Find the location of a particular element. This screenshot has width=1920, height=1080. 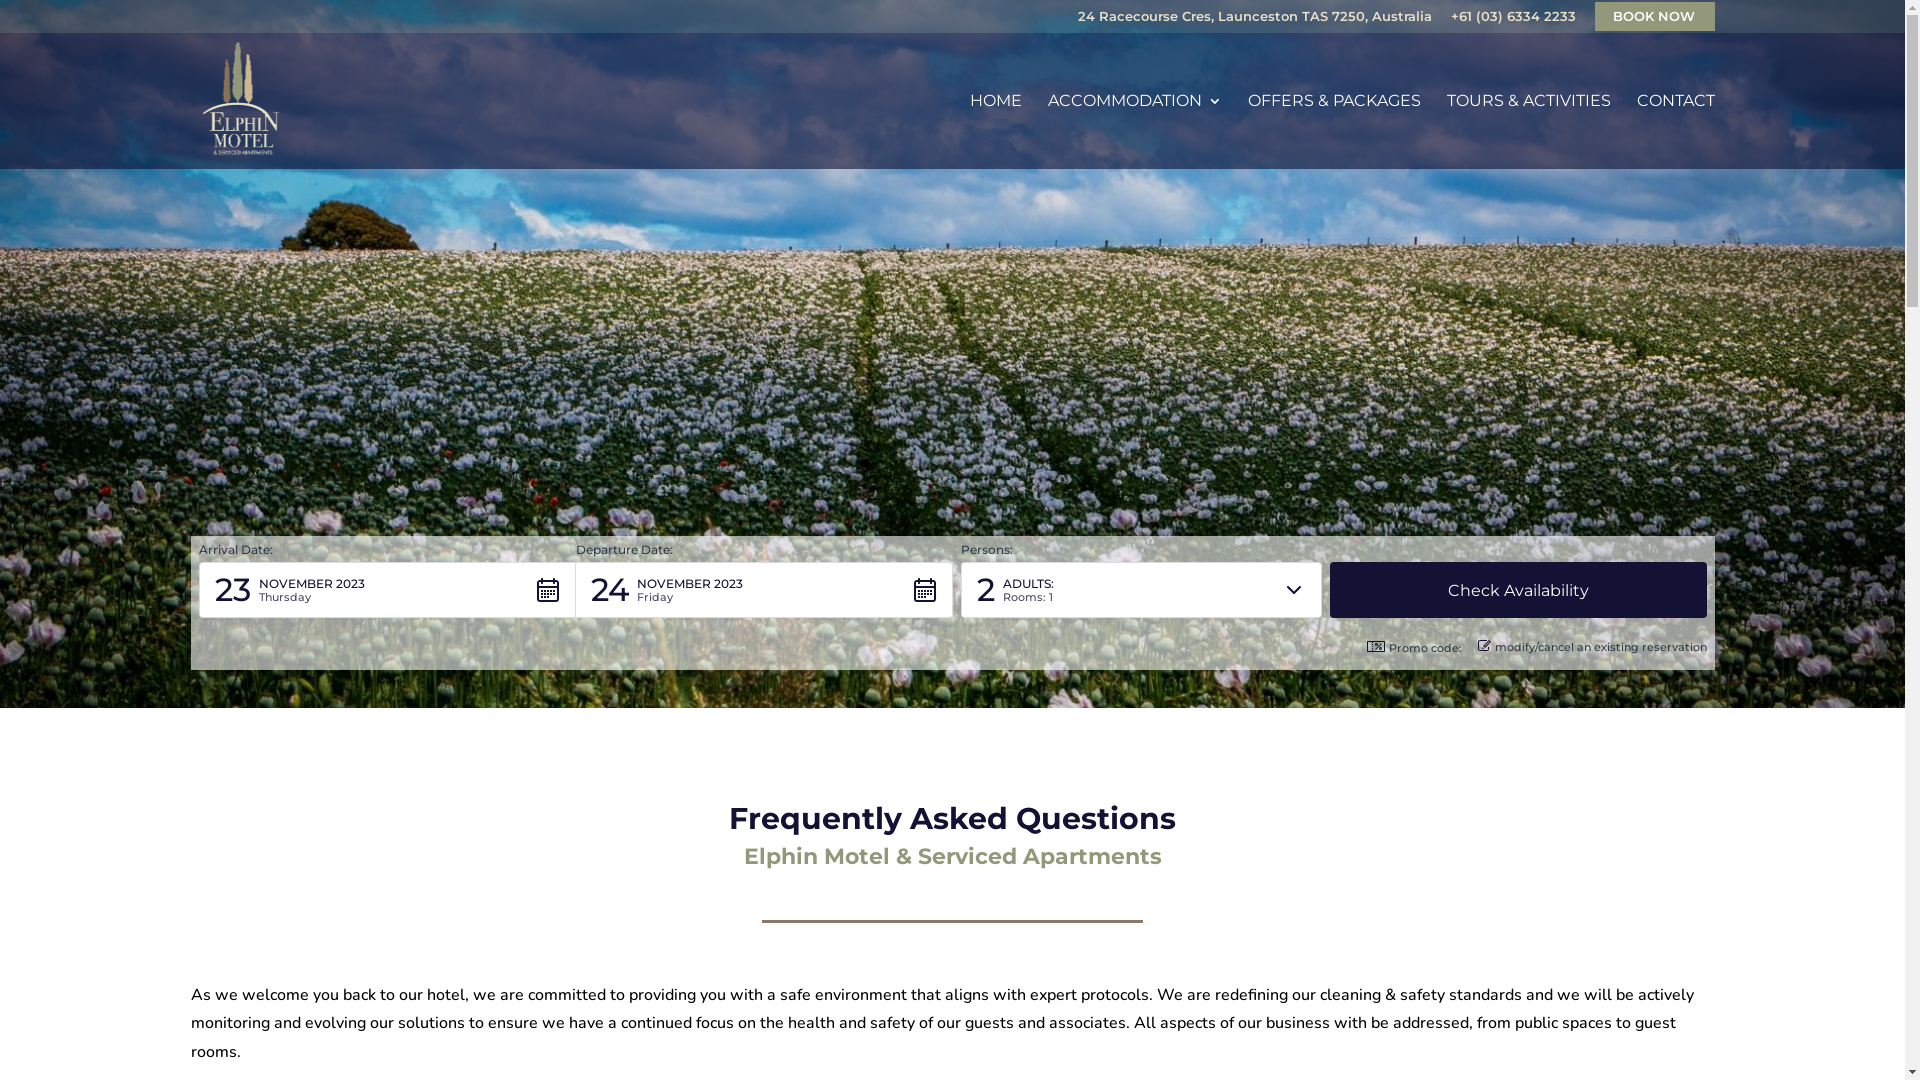

TOURS & ACTIVITIES is located at coordinates (1528, 132).